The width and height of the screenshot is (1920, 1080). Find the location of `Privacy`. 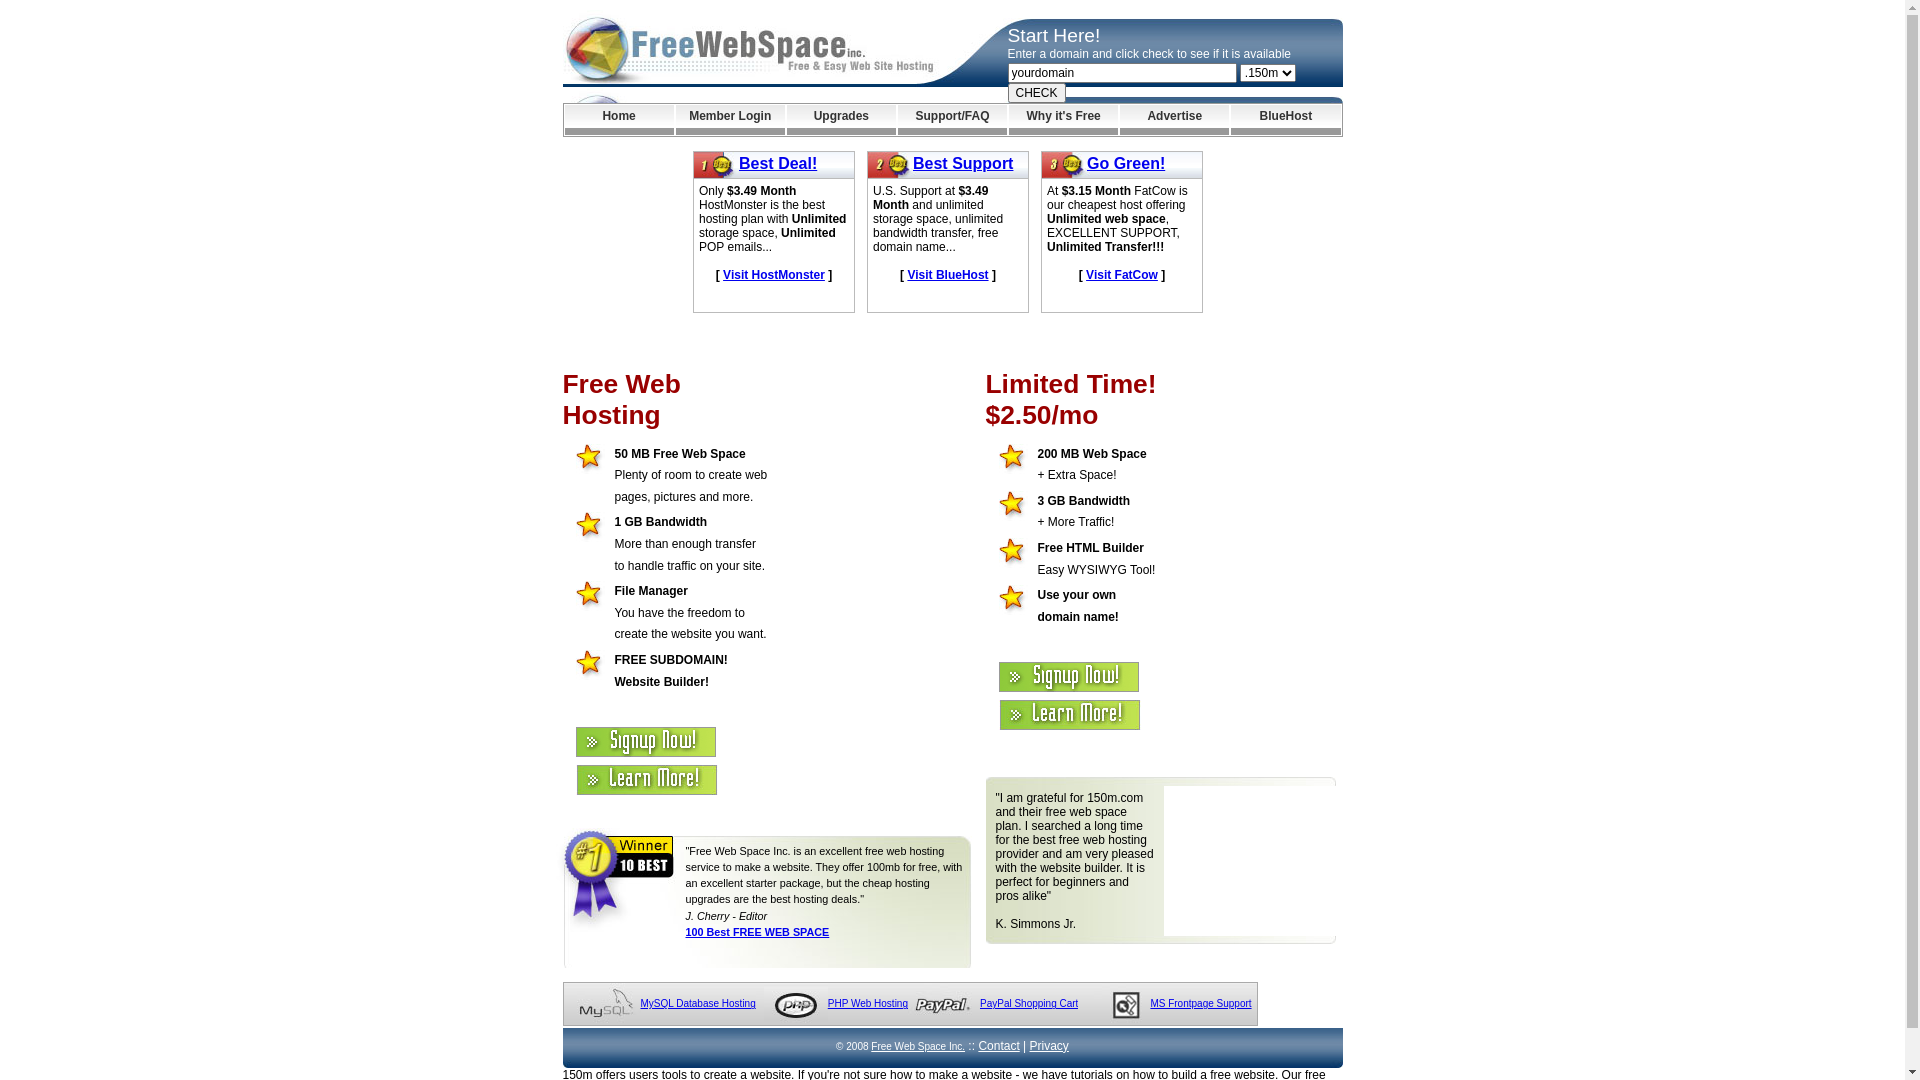

Privacy is located at coordinates (1050, 1046).